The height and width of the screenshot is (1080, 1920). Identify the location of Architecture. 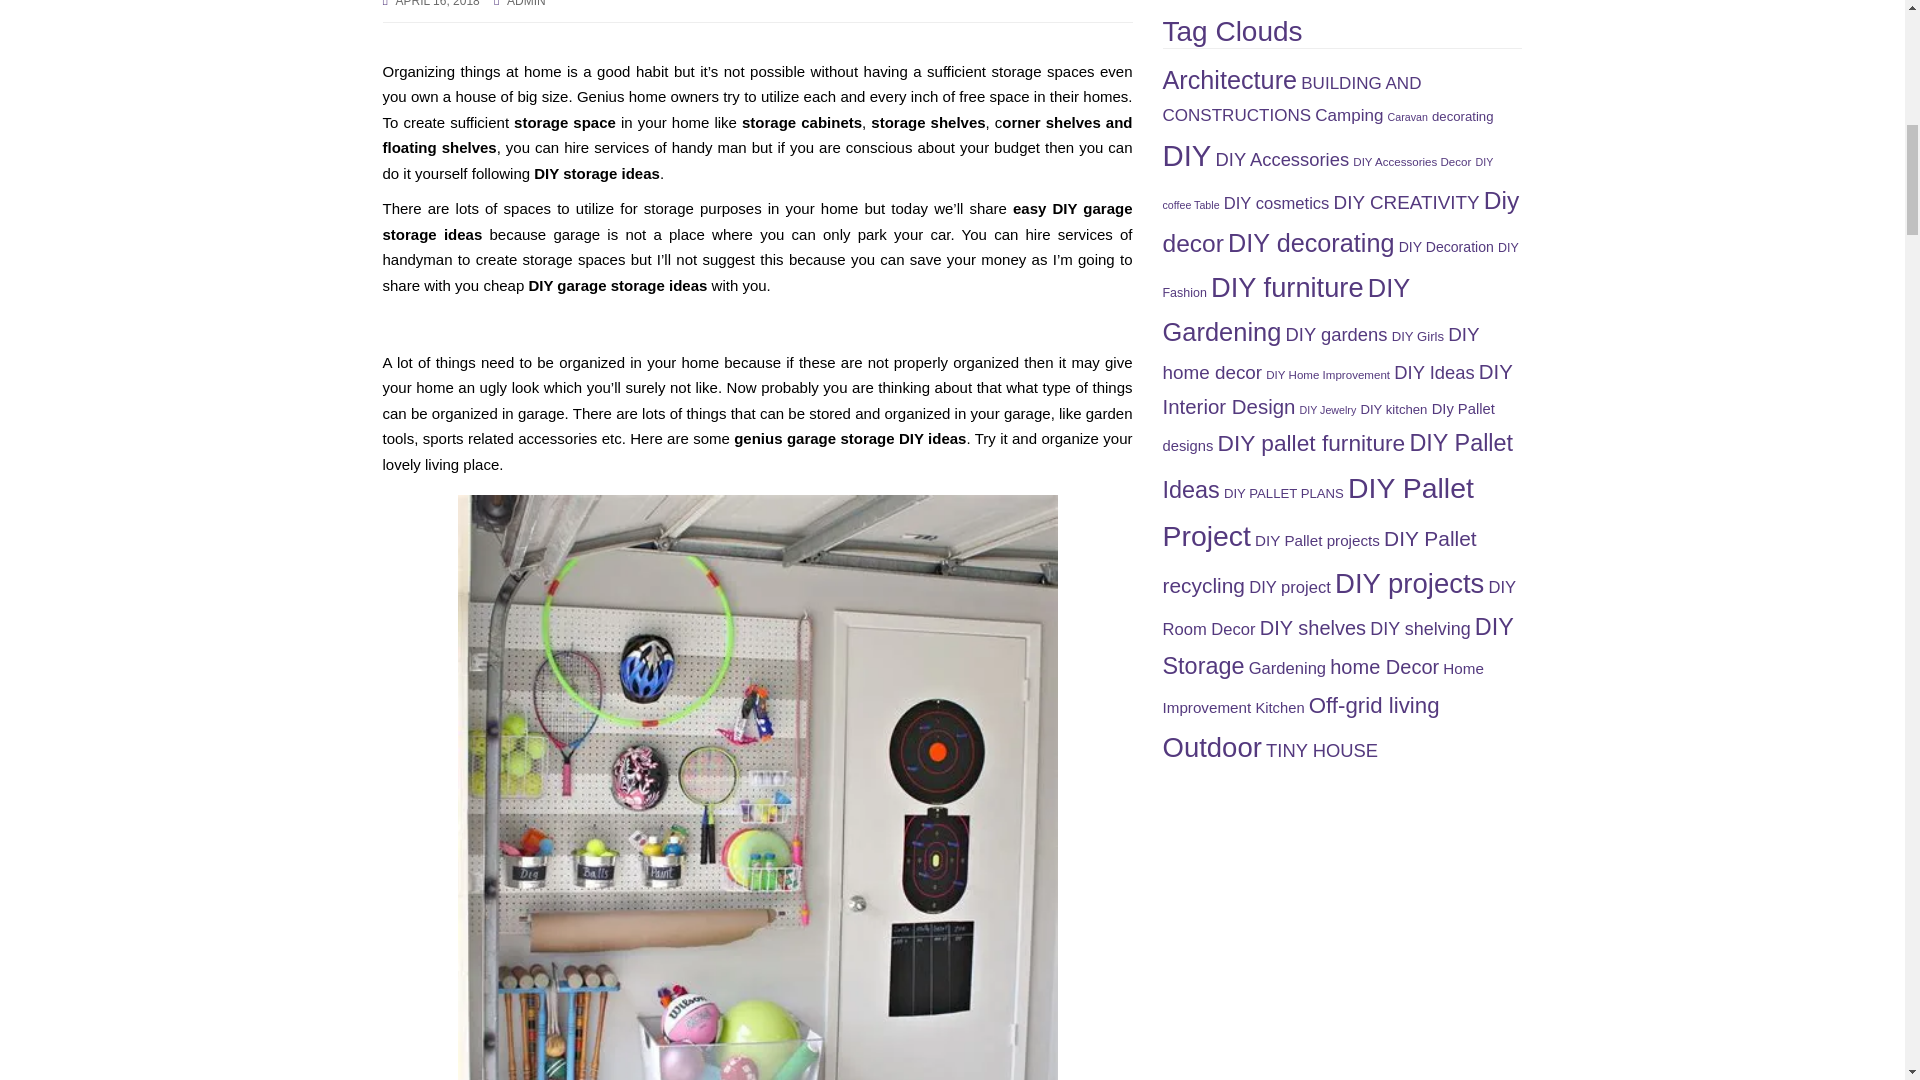
(1229, 79).